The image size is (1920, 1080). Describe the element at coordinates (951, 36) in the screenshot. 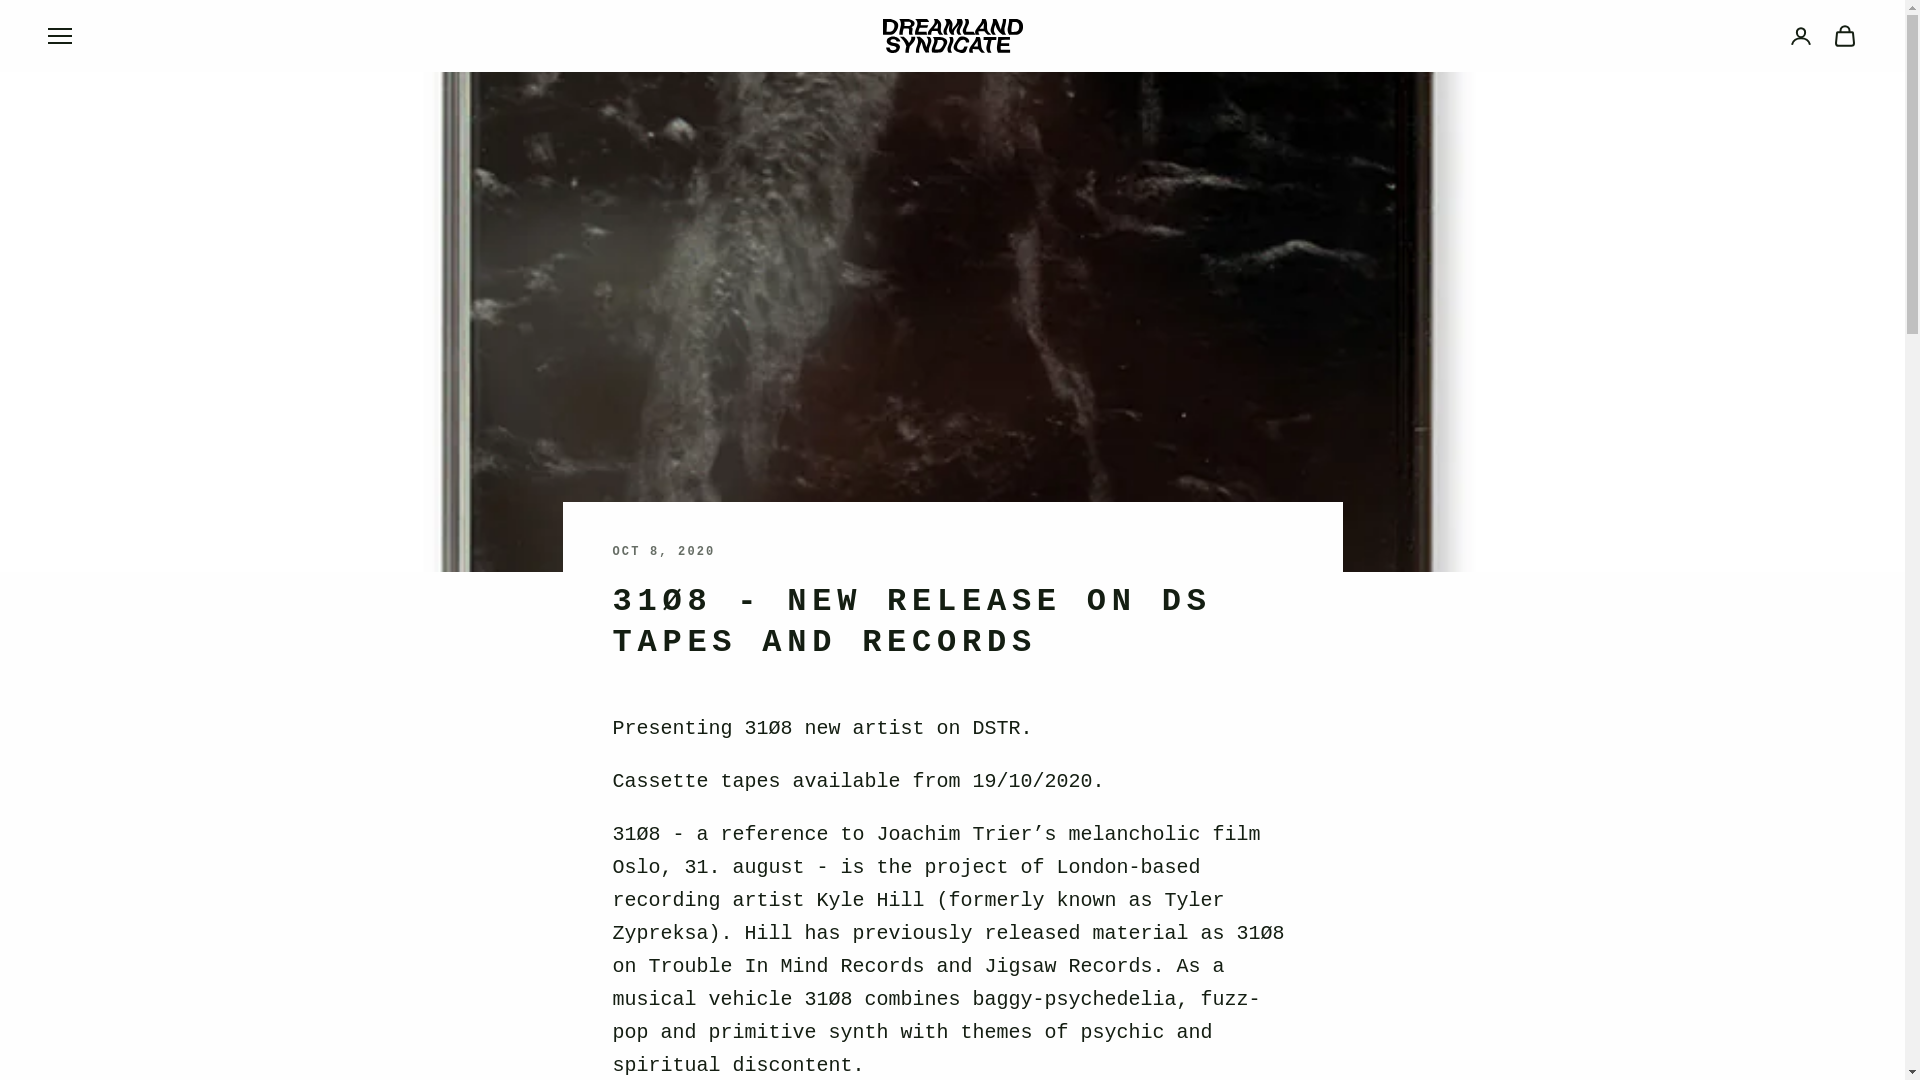

I see `Dreamland Syndicate` at that location.